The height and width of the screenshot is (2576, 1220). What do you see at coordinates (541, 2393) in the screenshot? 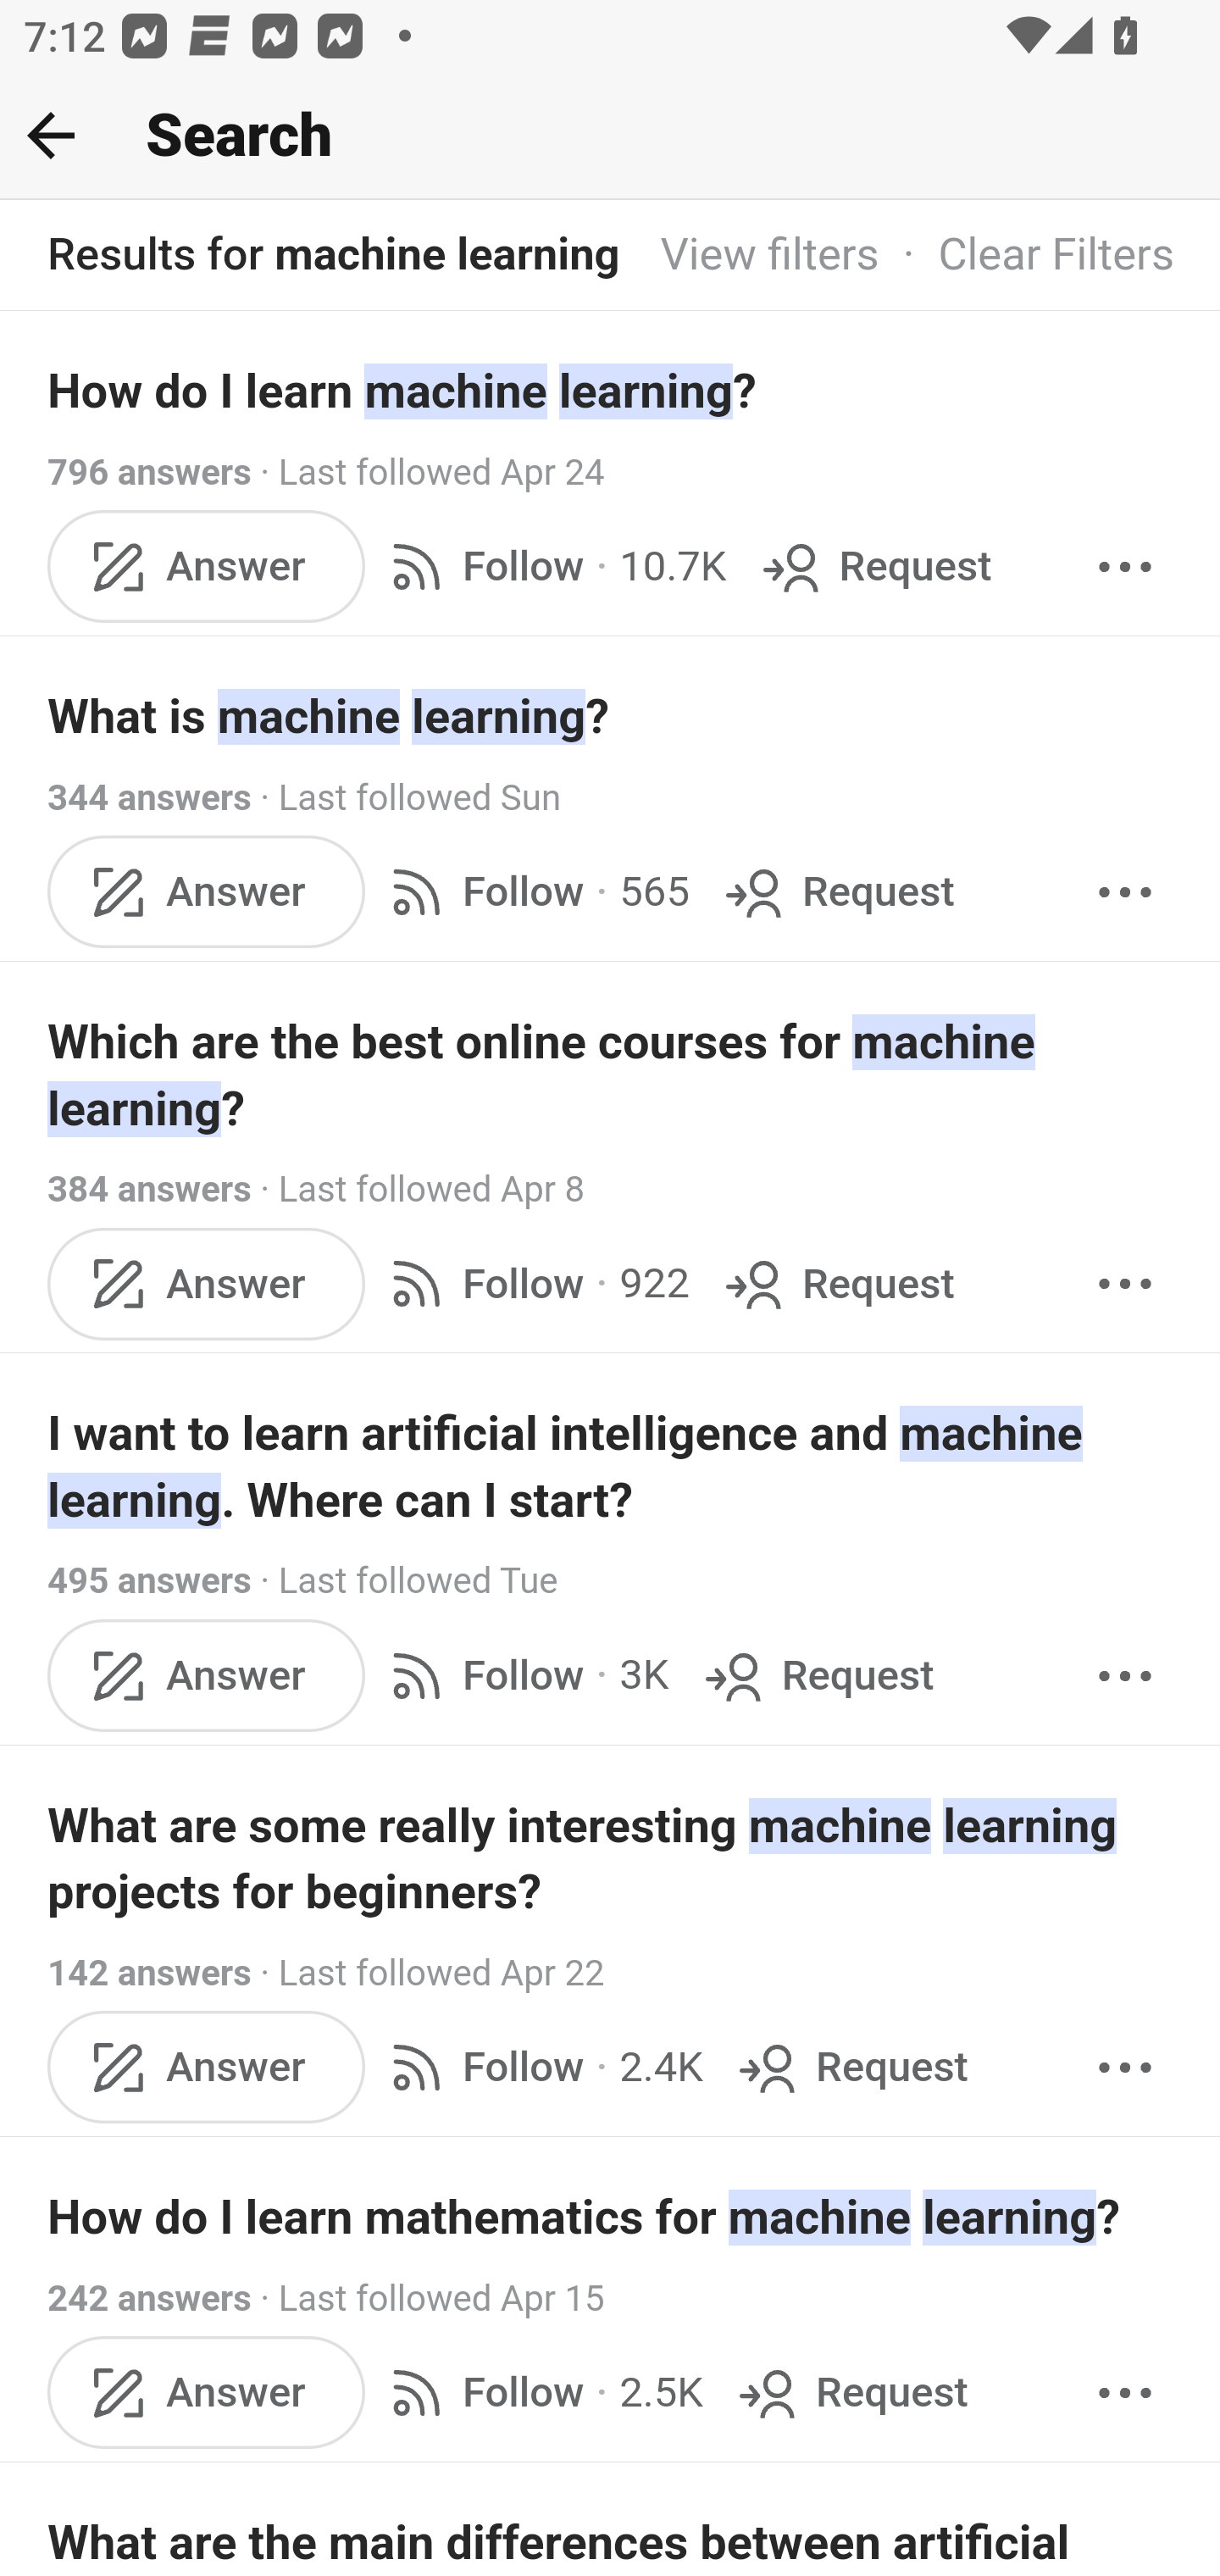
I see `Follow · 2.5K` at bounding box center [541, 2393].